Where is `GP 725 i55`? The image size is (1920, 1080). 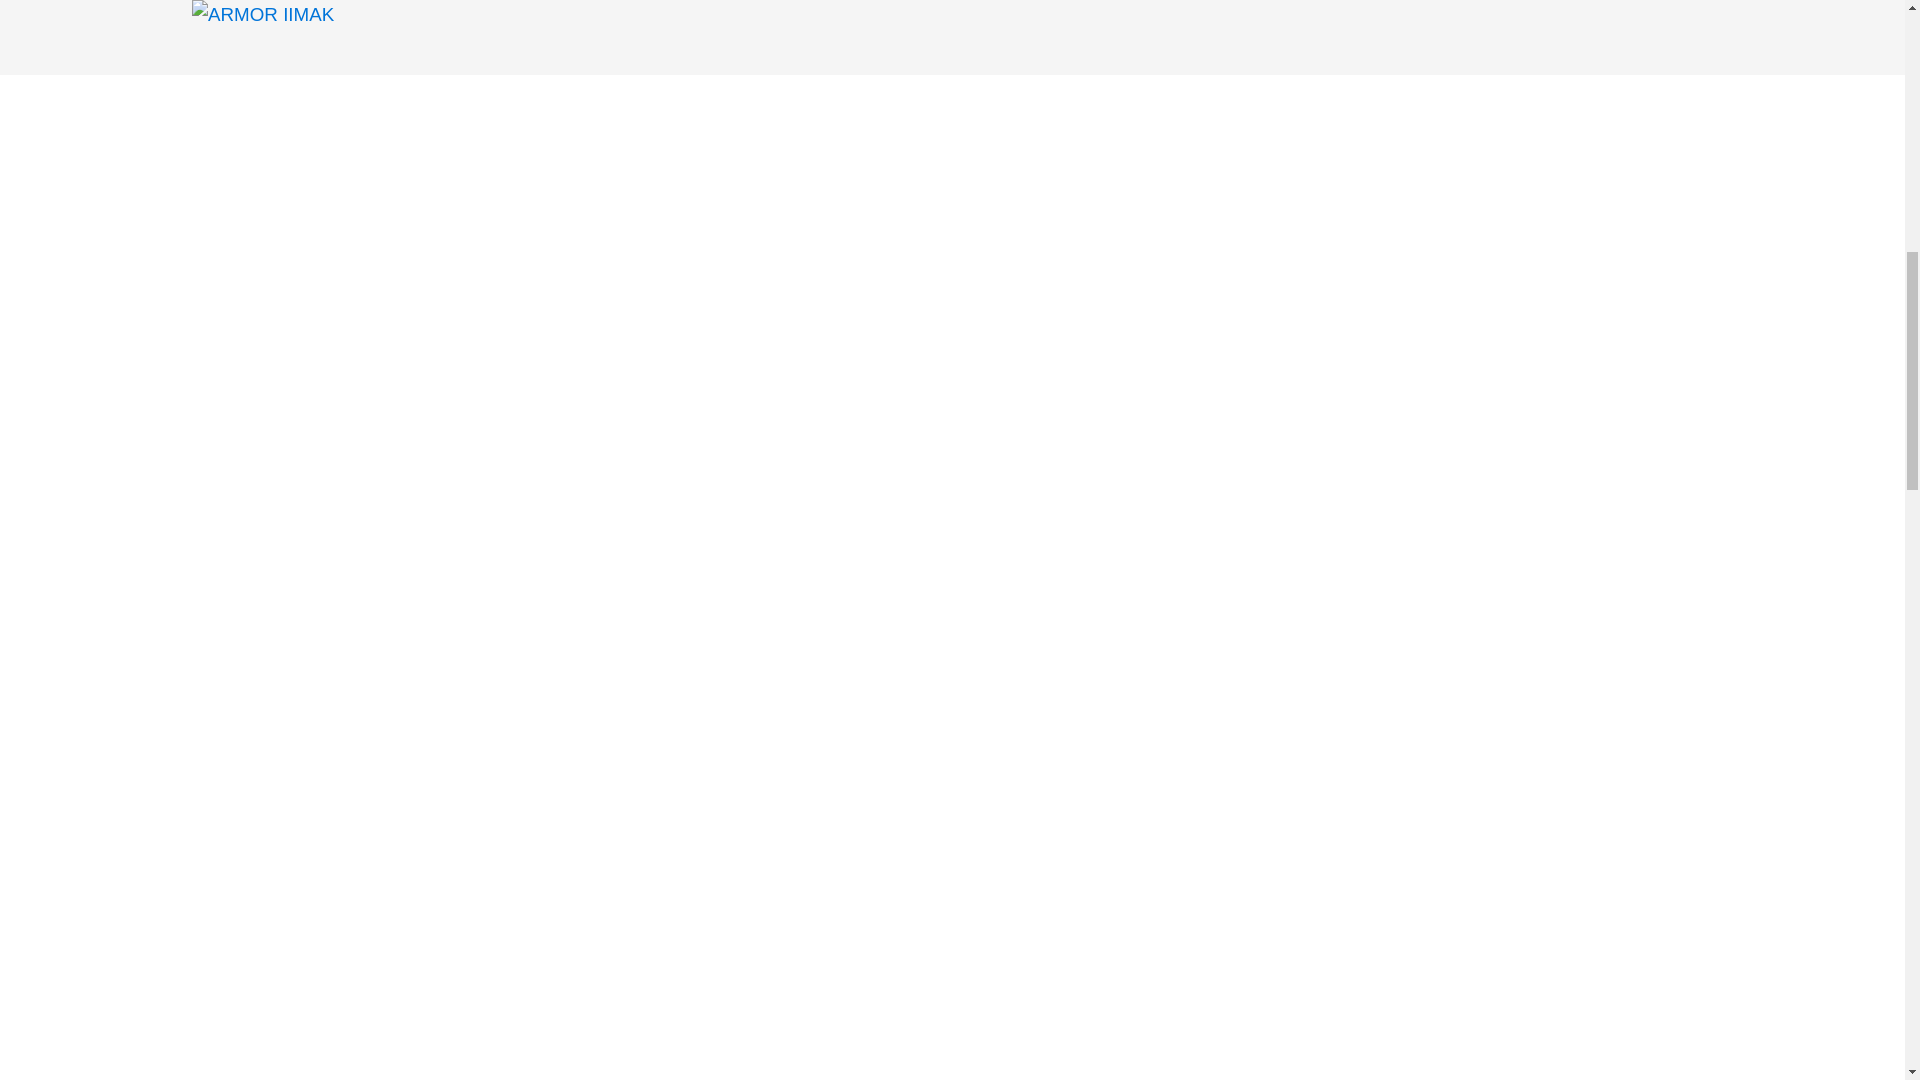 GP 725 i55 is located at coordinates (1425, 394).